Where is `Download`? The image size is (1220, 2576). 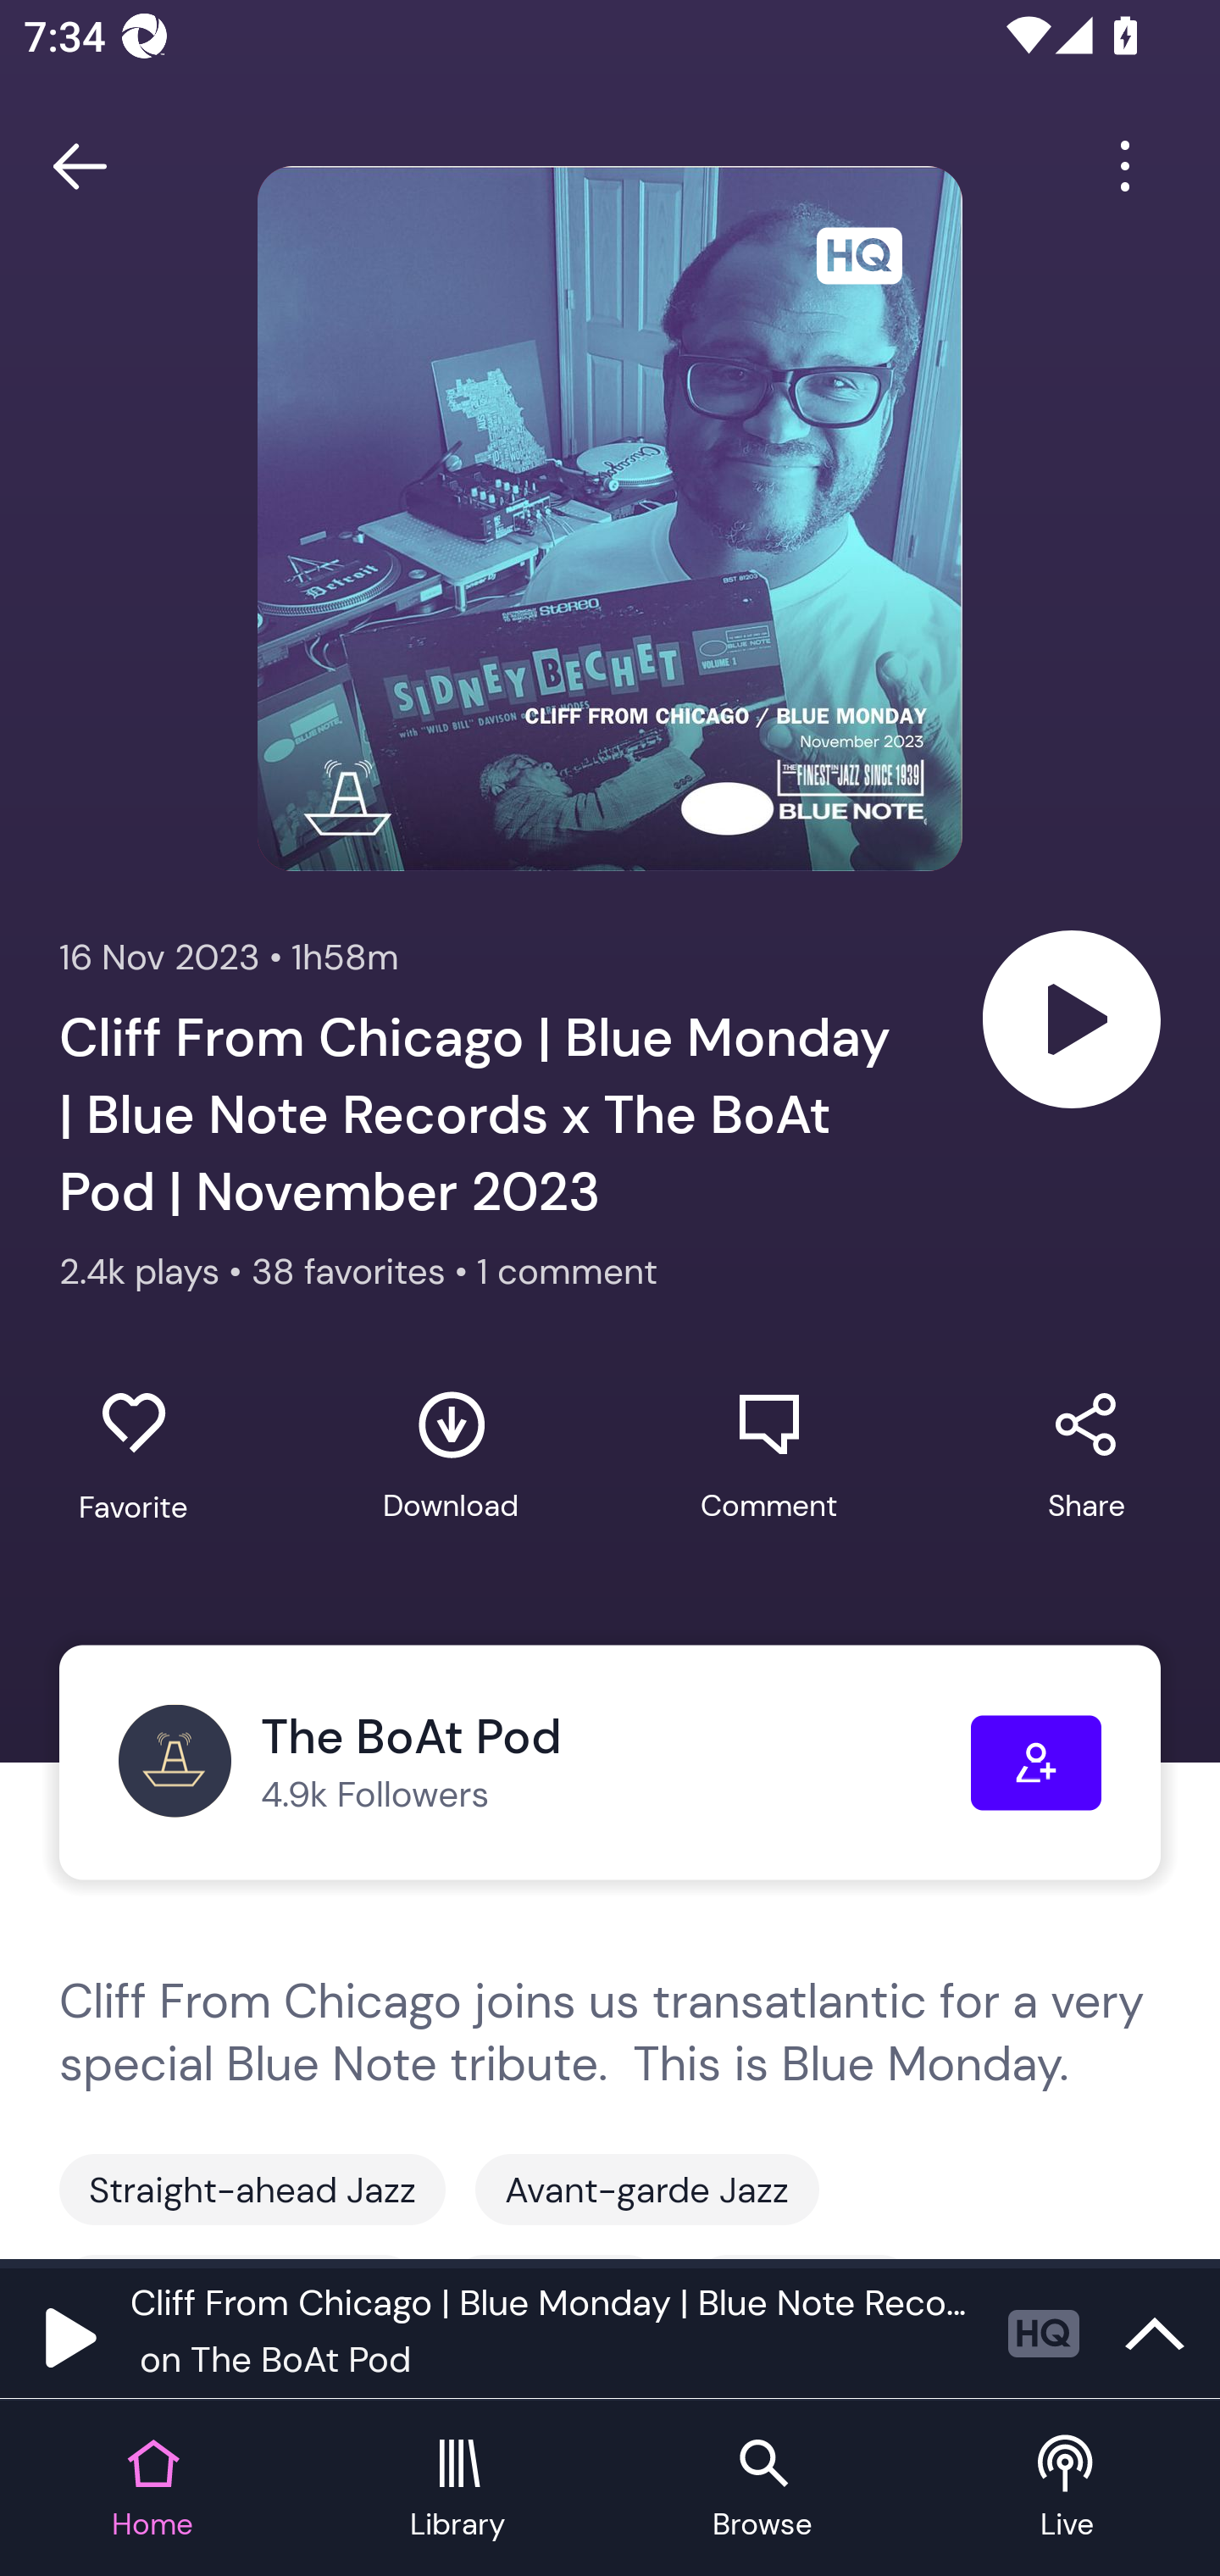
Download is located at coordinates (451, 1456).